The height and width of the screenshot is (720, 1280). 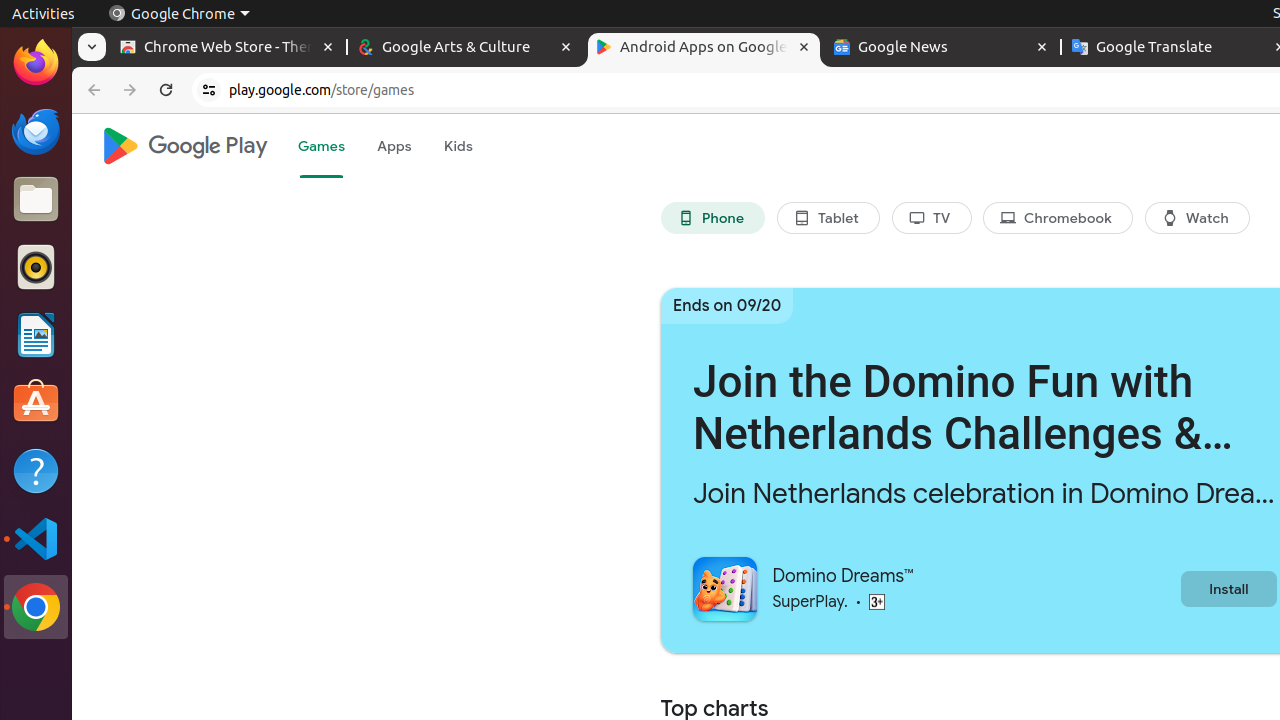 What do you see at coordinates (36, 267) in the screenshot?
I see `Rhythmbox` at bounding box center [36, 267].